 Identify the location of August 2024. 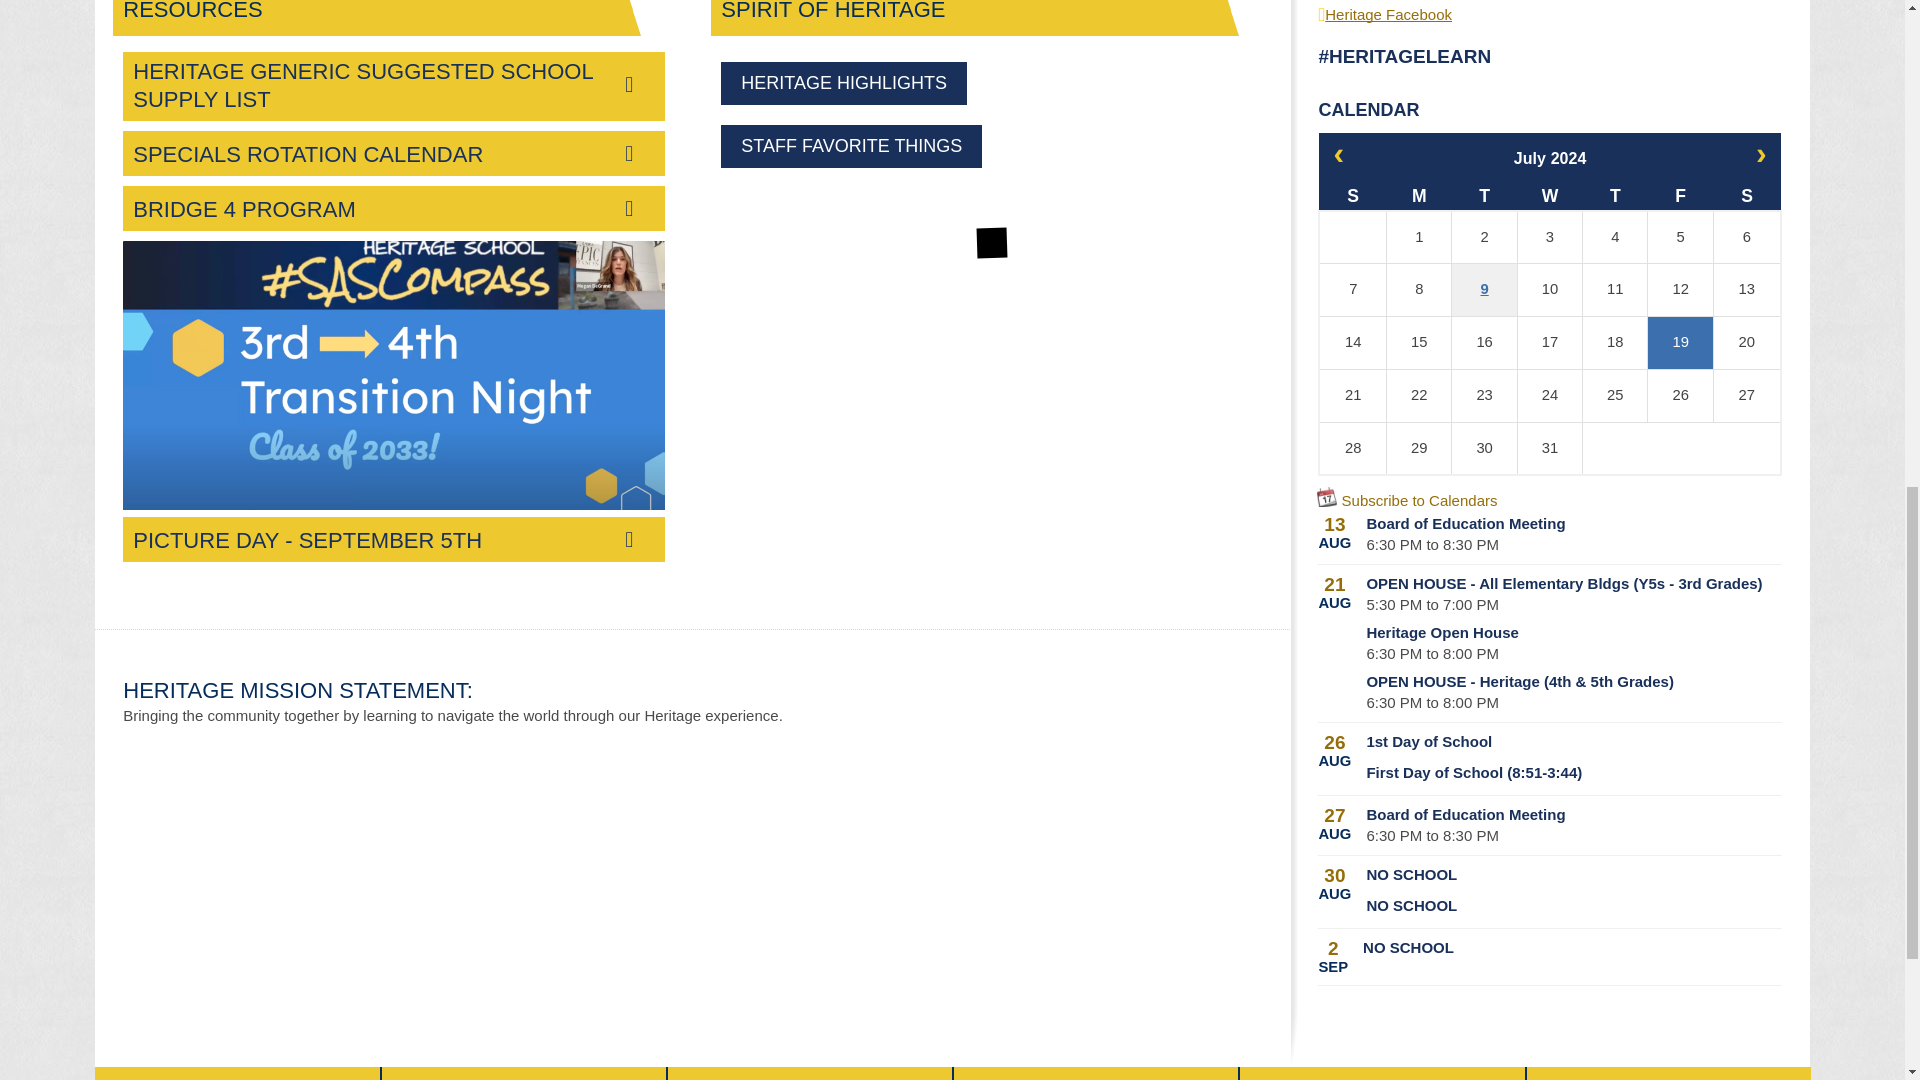
(1760, 152).